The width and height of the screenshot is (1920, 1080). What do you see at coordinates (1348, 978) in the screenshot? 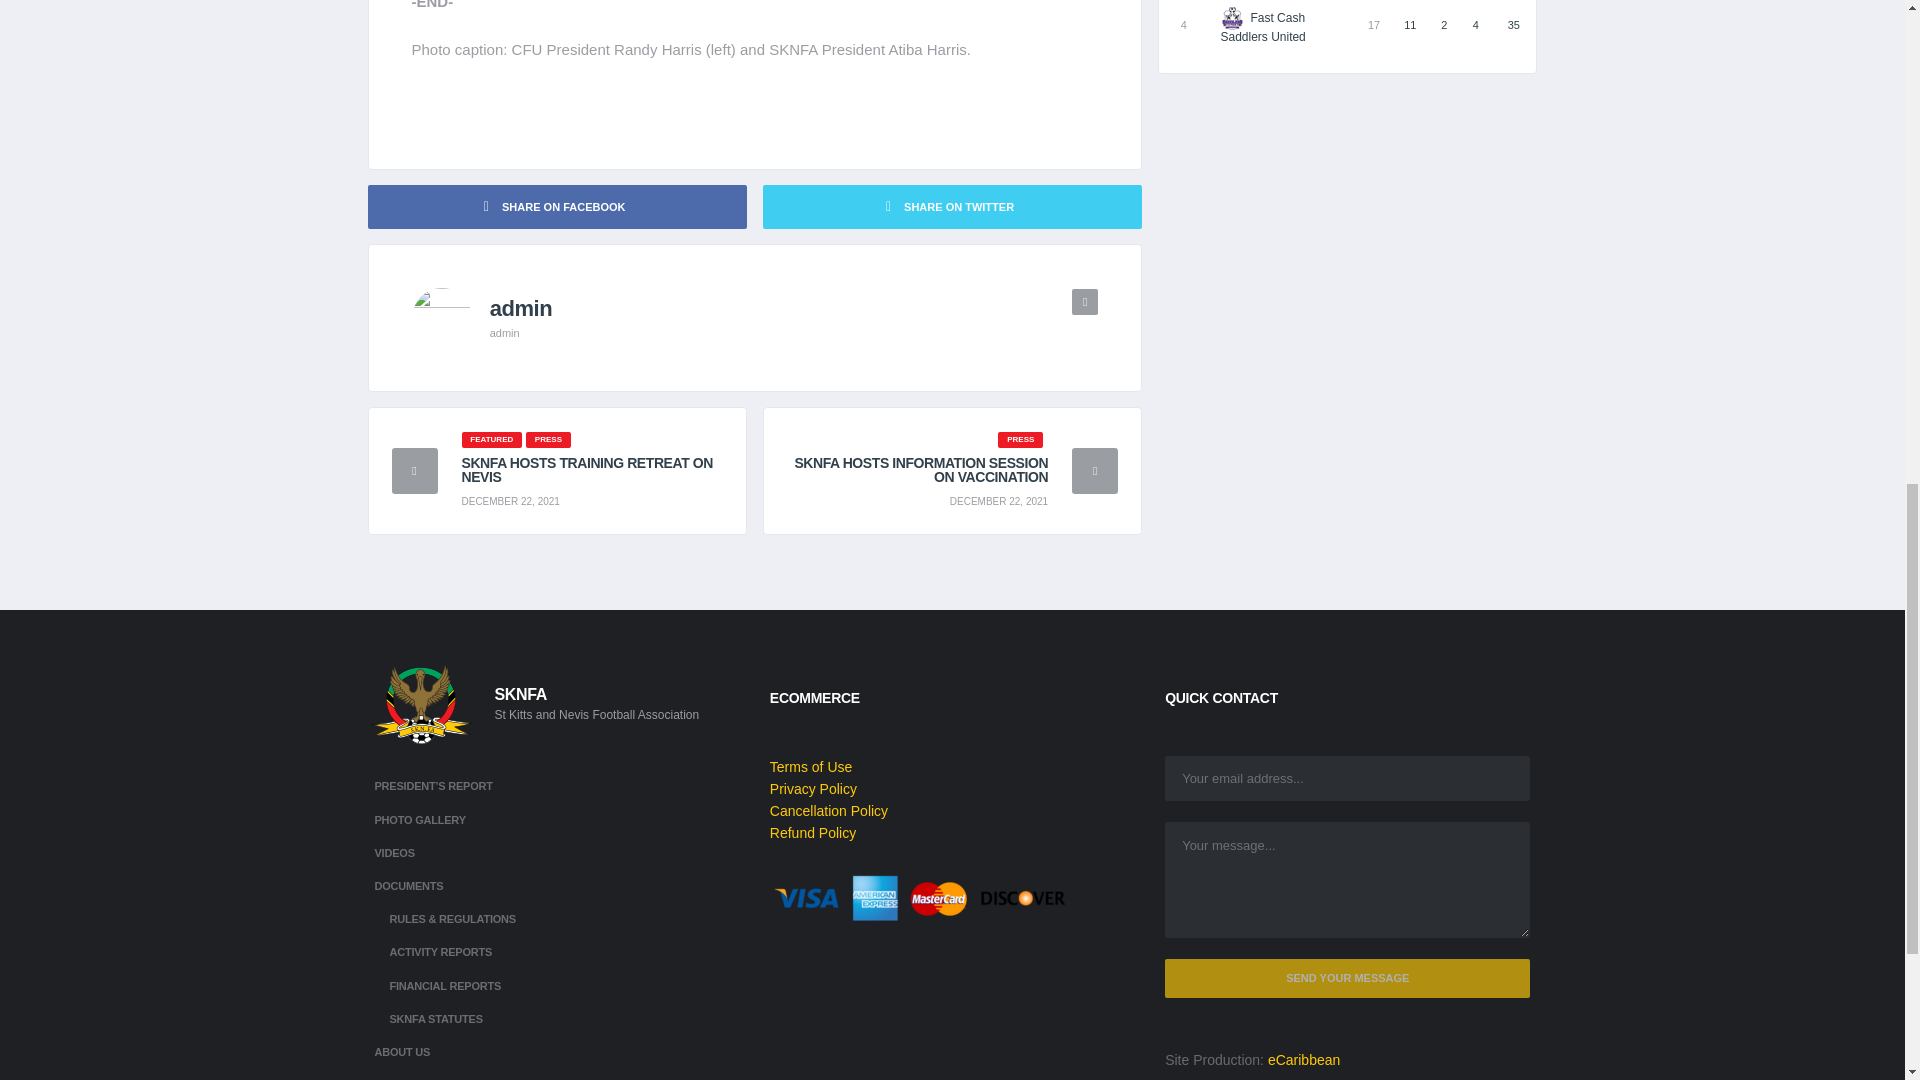
I see `Send Your Message` at bounding box center [1348, 978].